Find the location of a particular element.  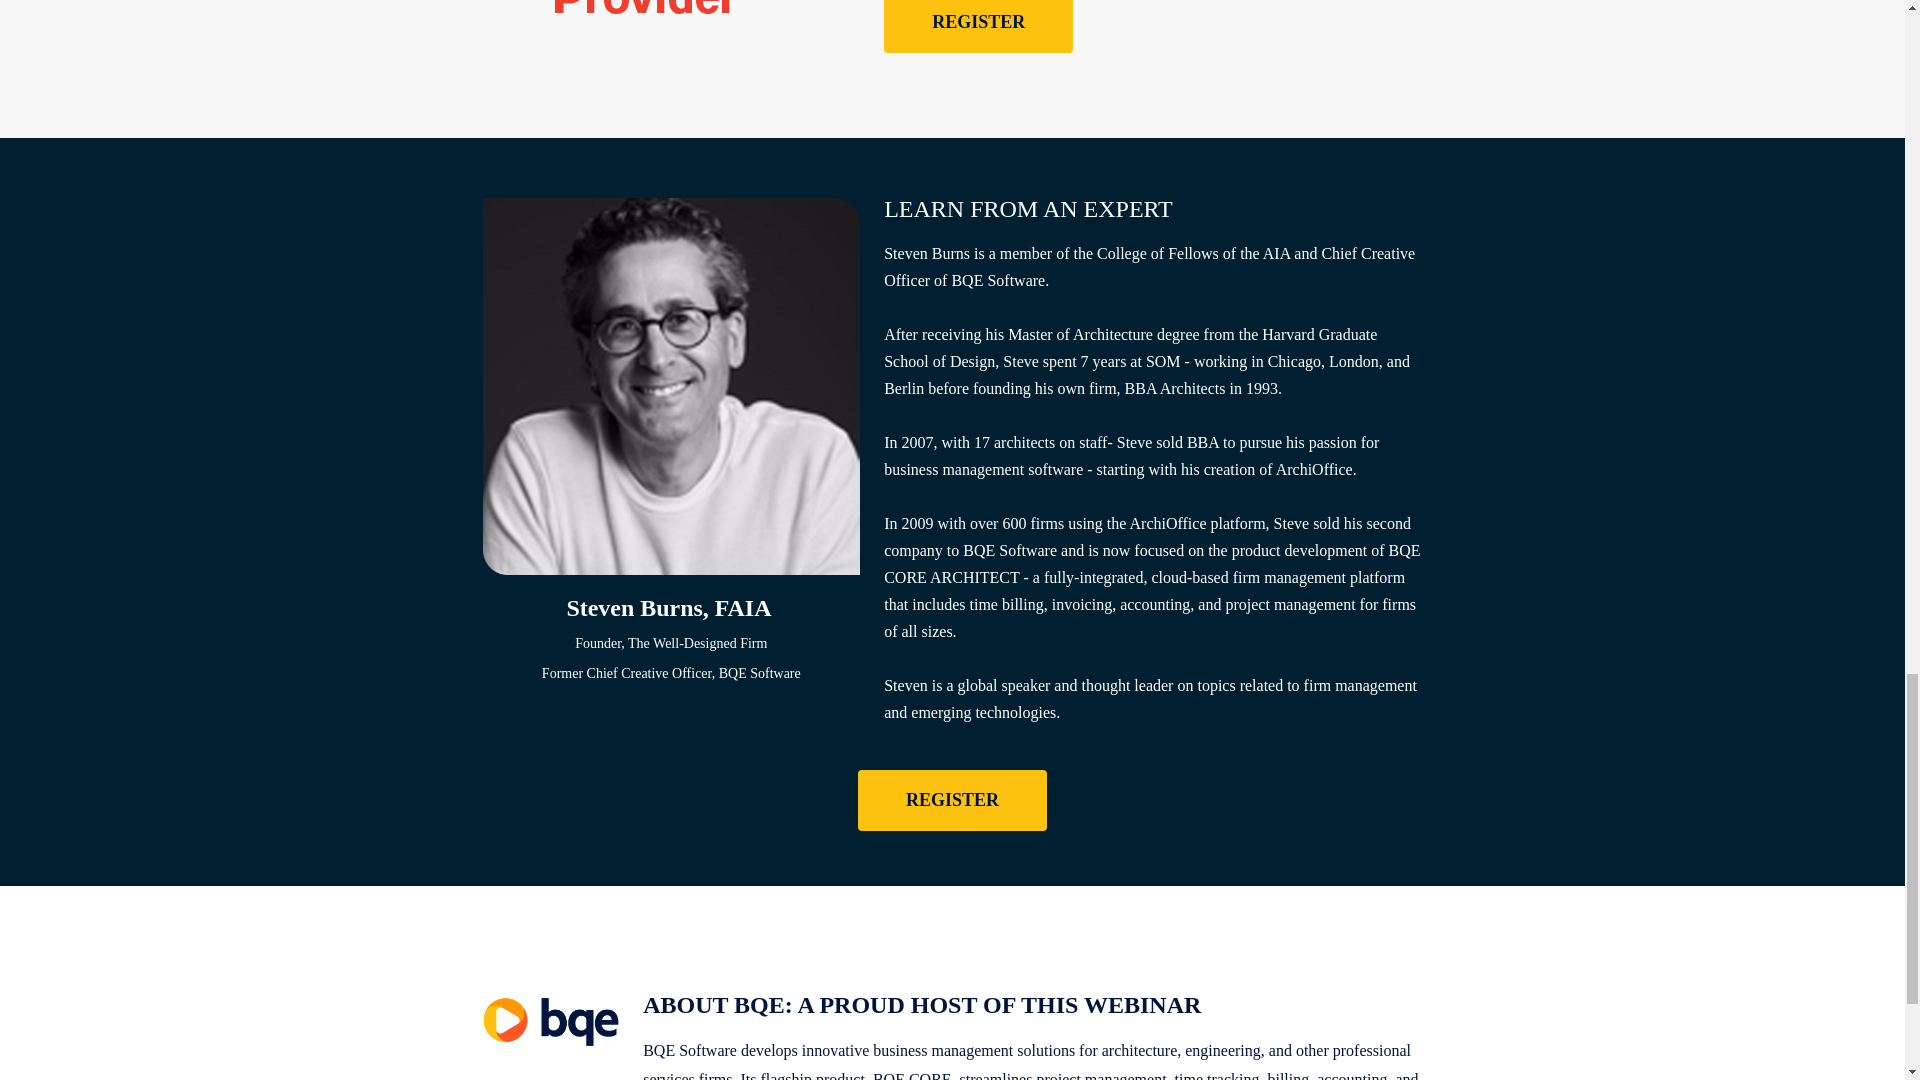

REGISTER is located at coordinates (952, 800).